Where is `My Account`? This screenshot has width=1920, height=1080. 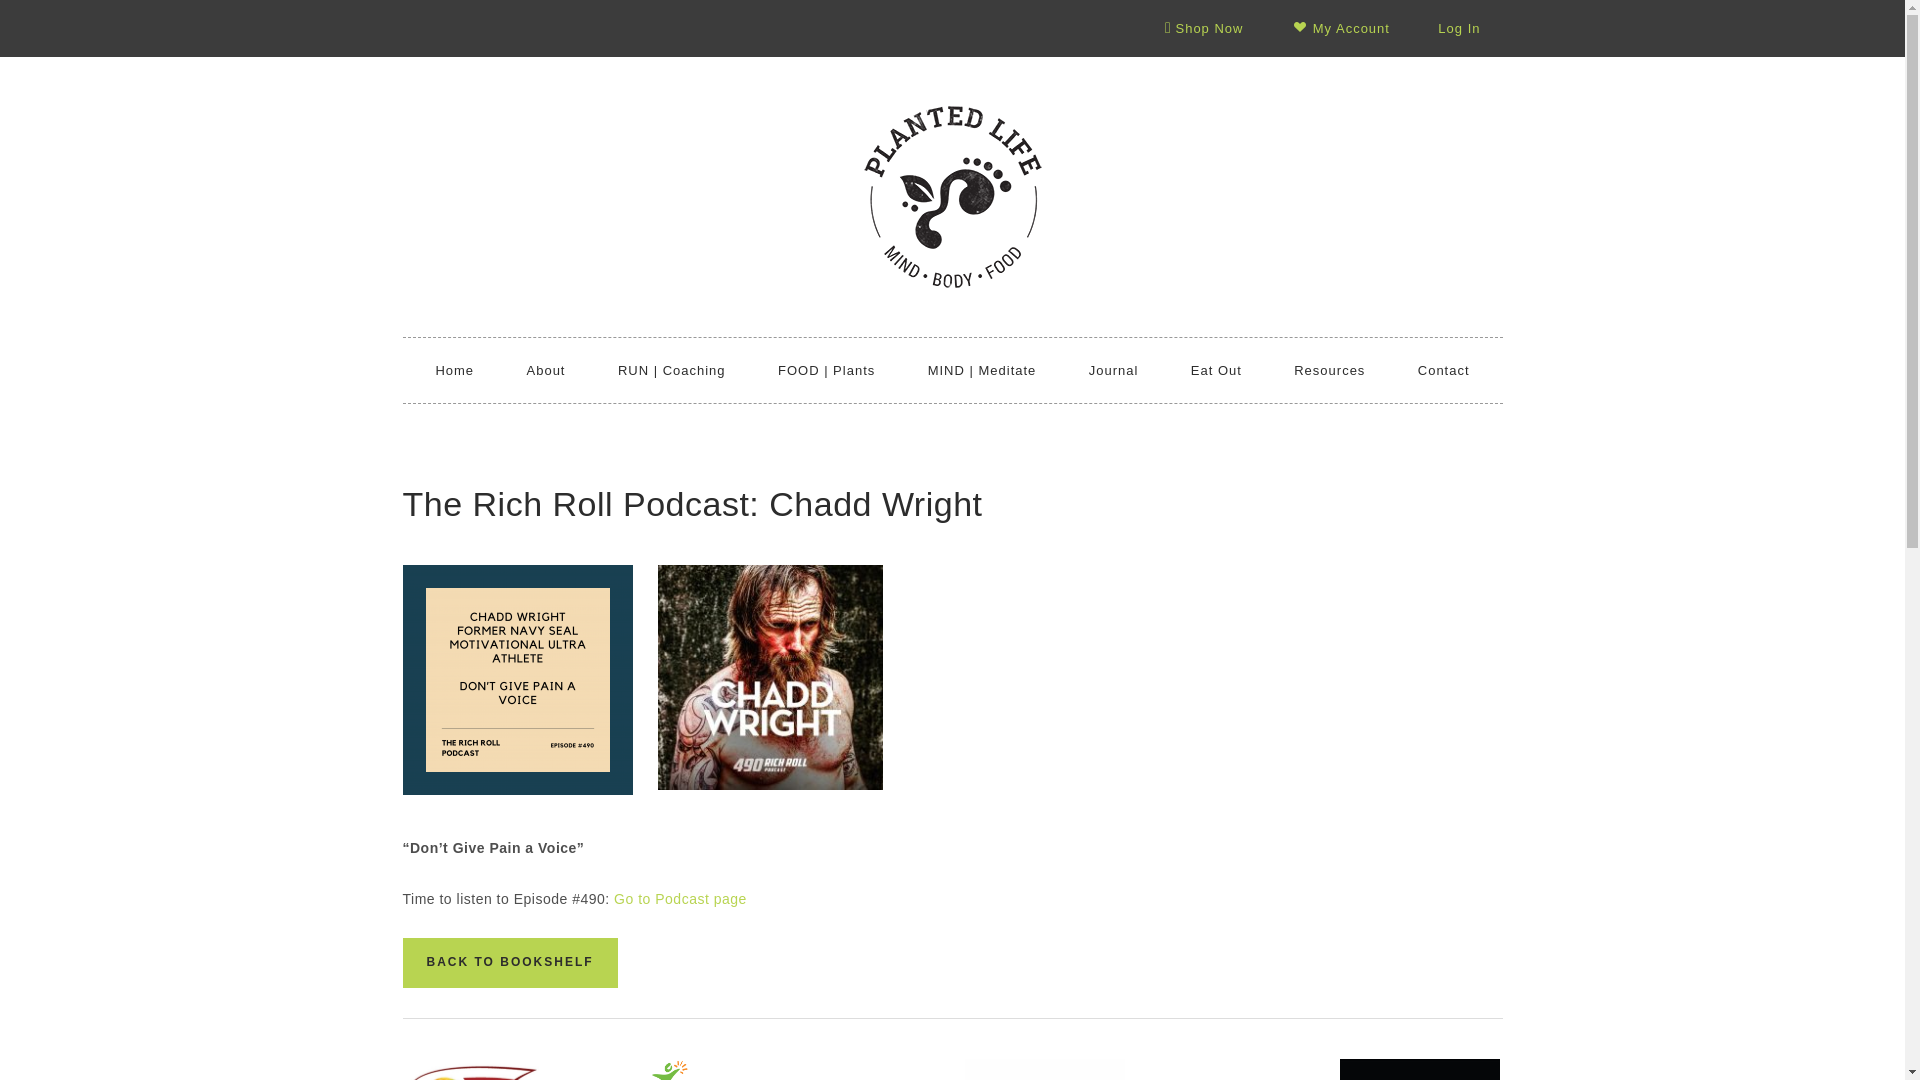
My Account is located at coordinates (1340, 28).